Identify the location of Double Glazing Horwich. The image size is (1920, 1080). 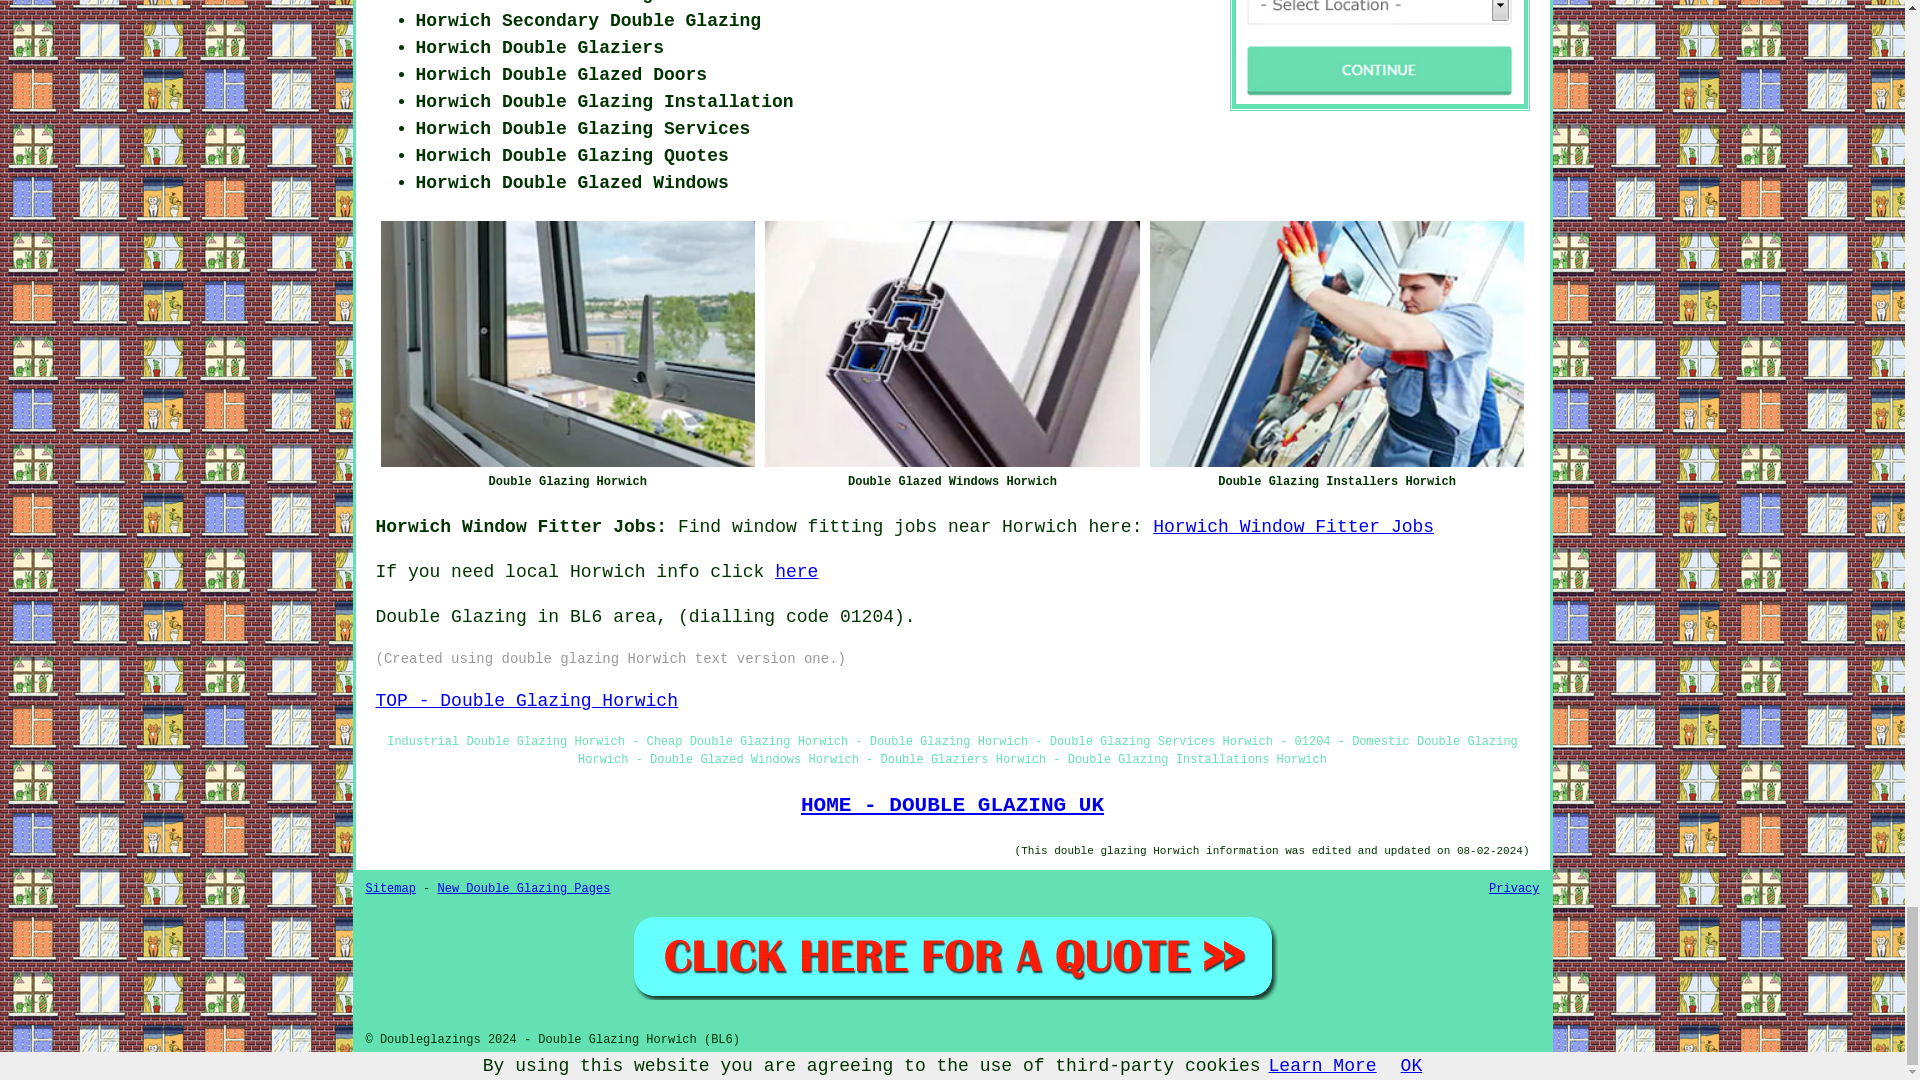
(567, 344).